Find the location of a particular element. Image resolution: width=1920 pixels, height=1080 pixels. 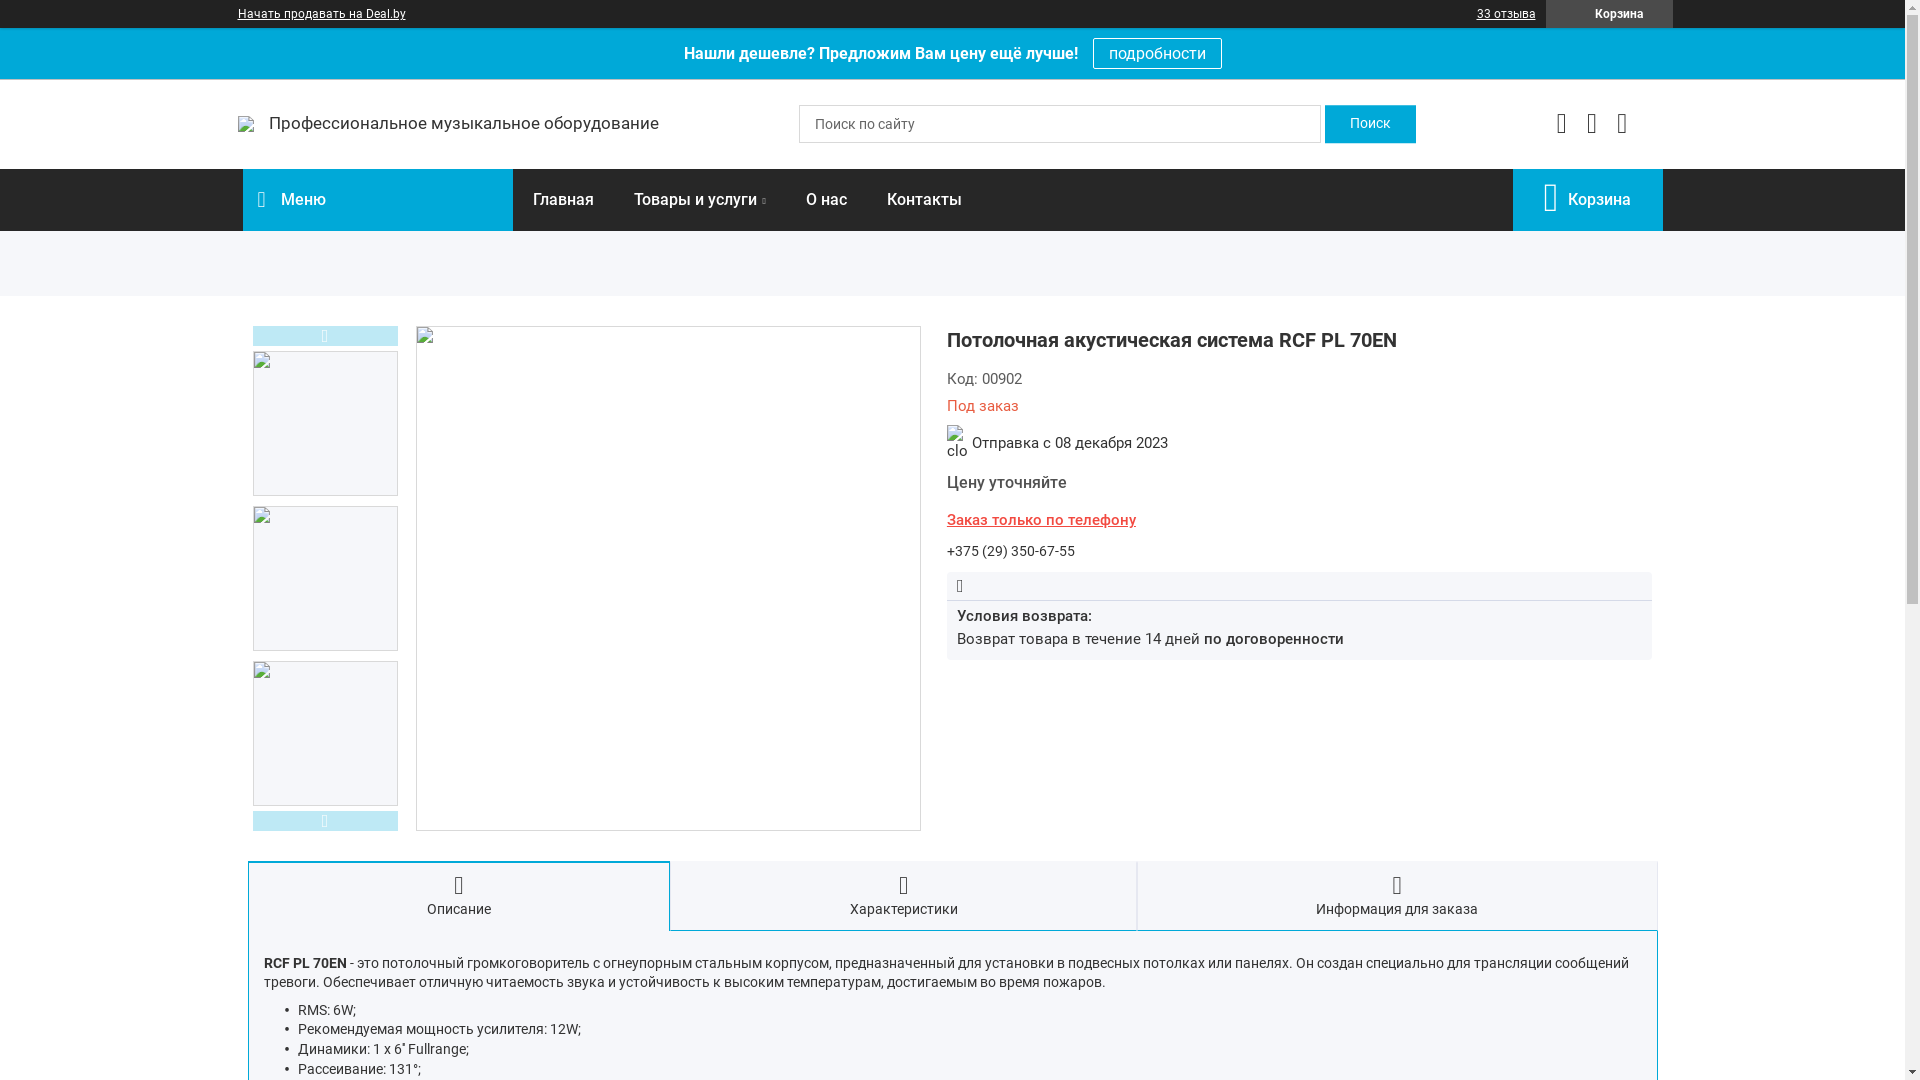

Sound Design is located at coordinates (246, 124).